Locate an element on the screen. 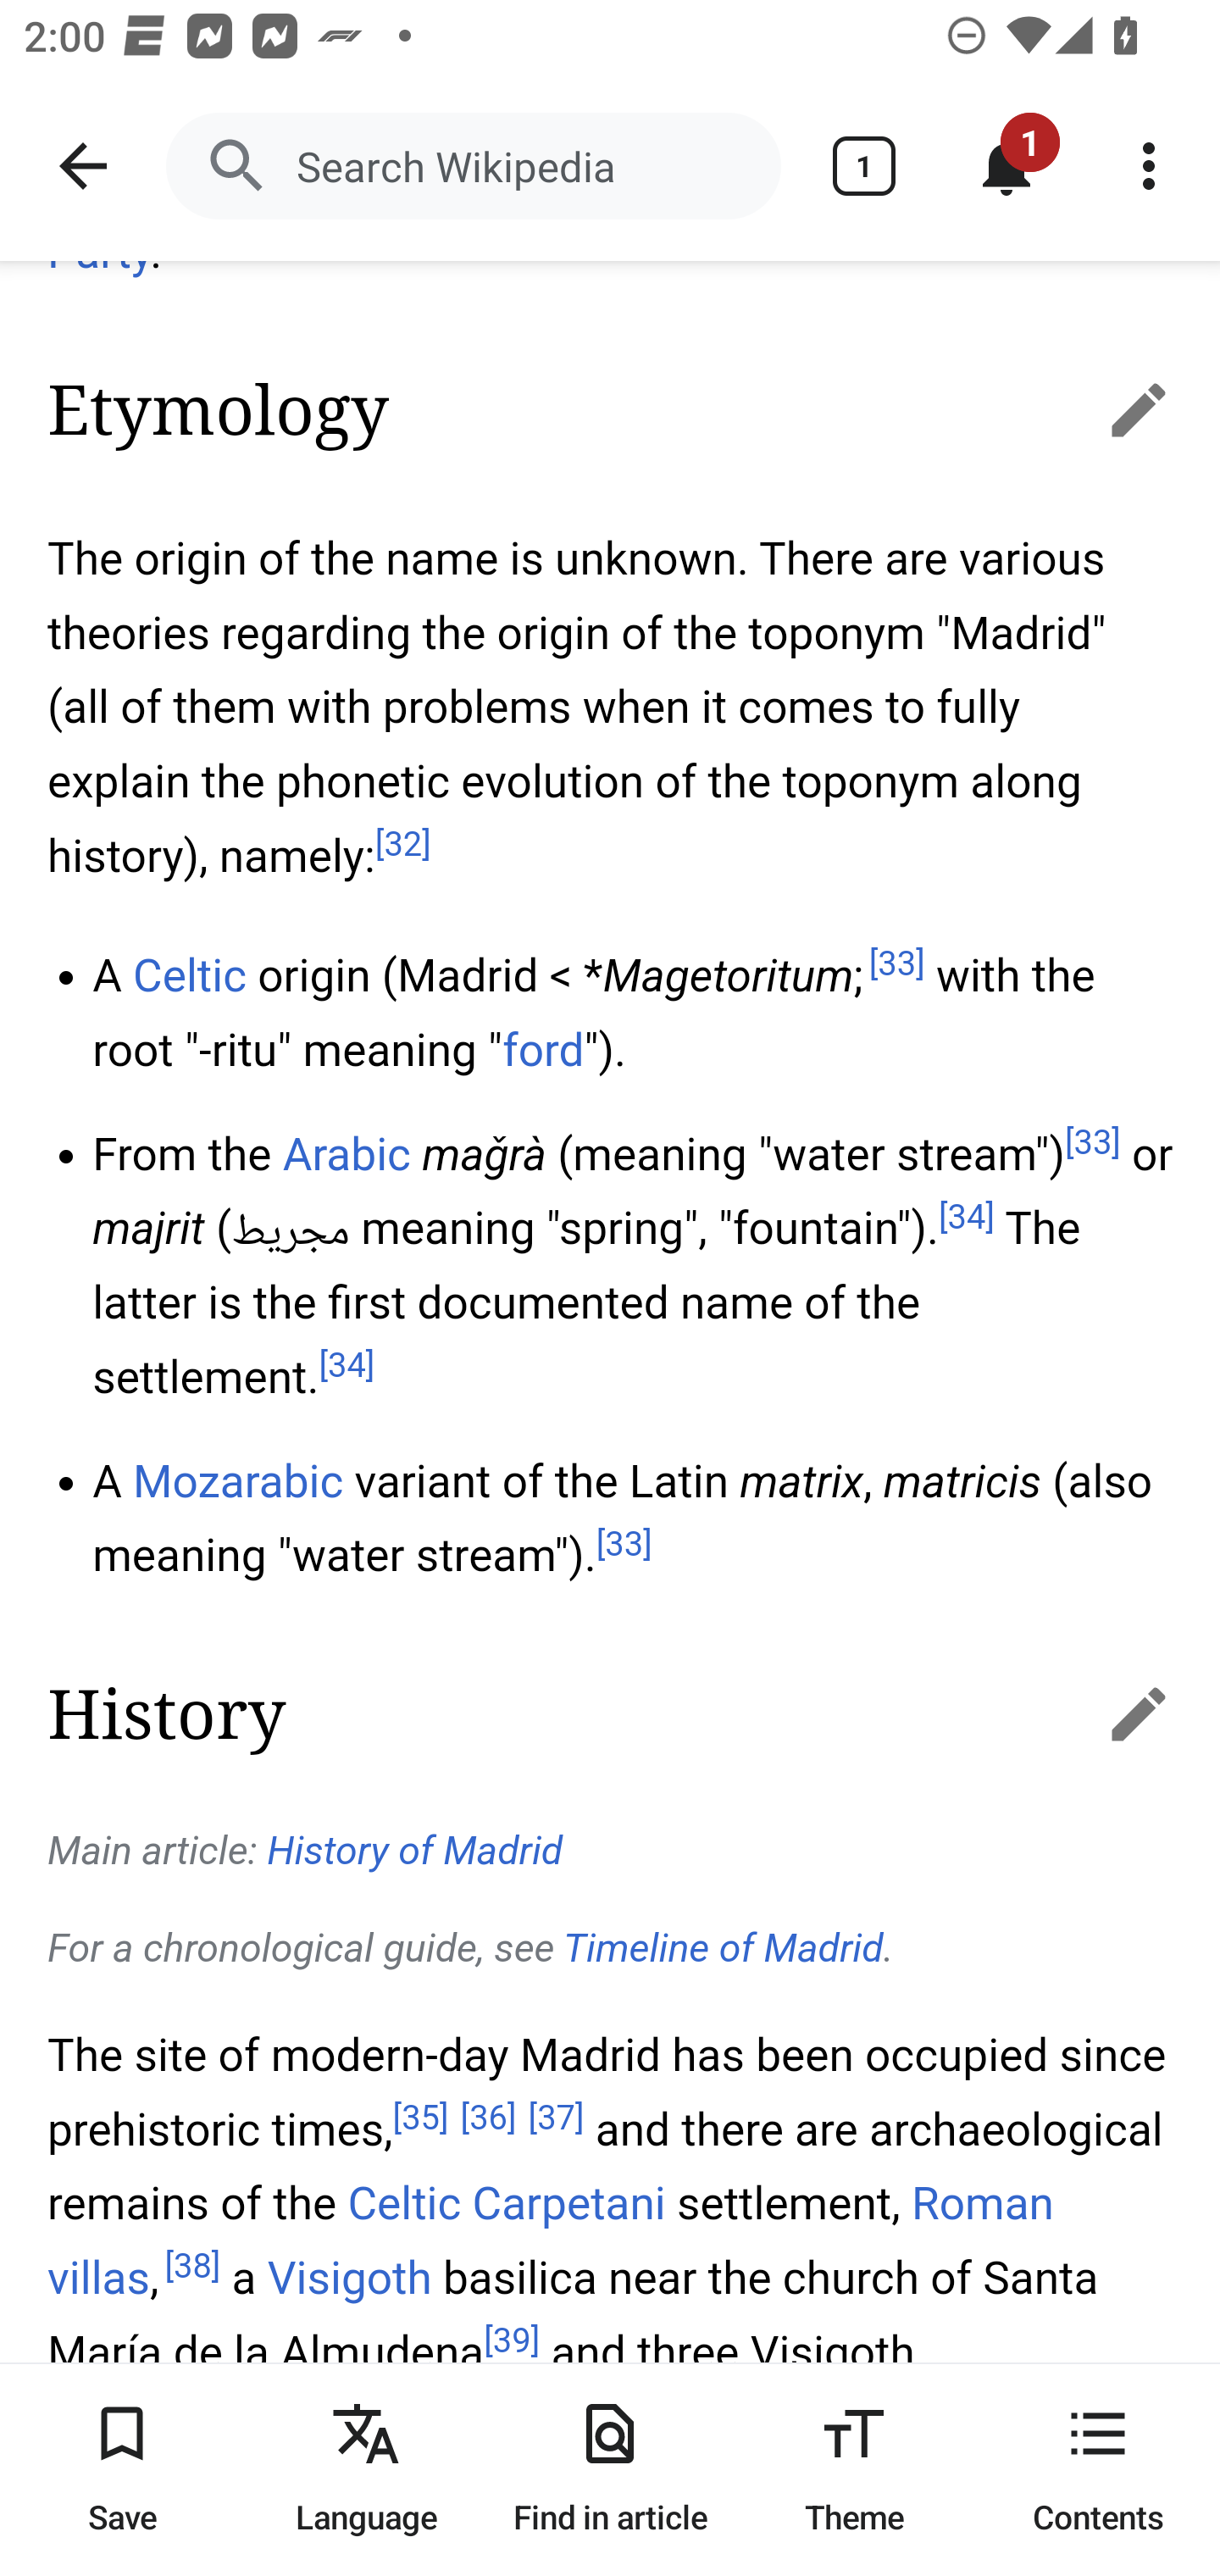 The image size is (1220, 2576). Carpetani is located at coordinates (568, 2205).